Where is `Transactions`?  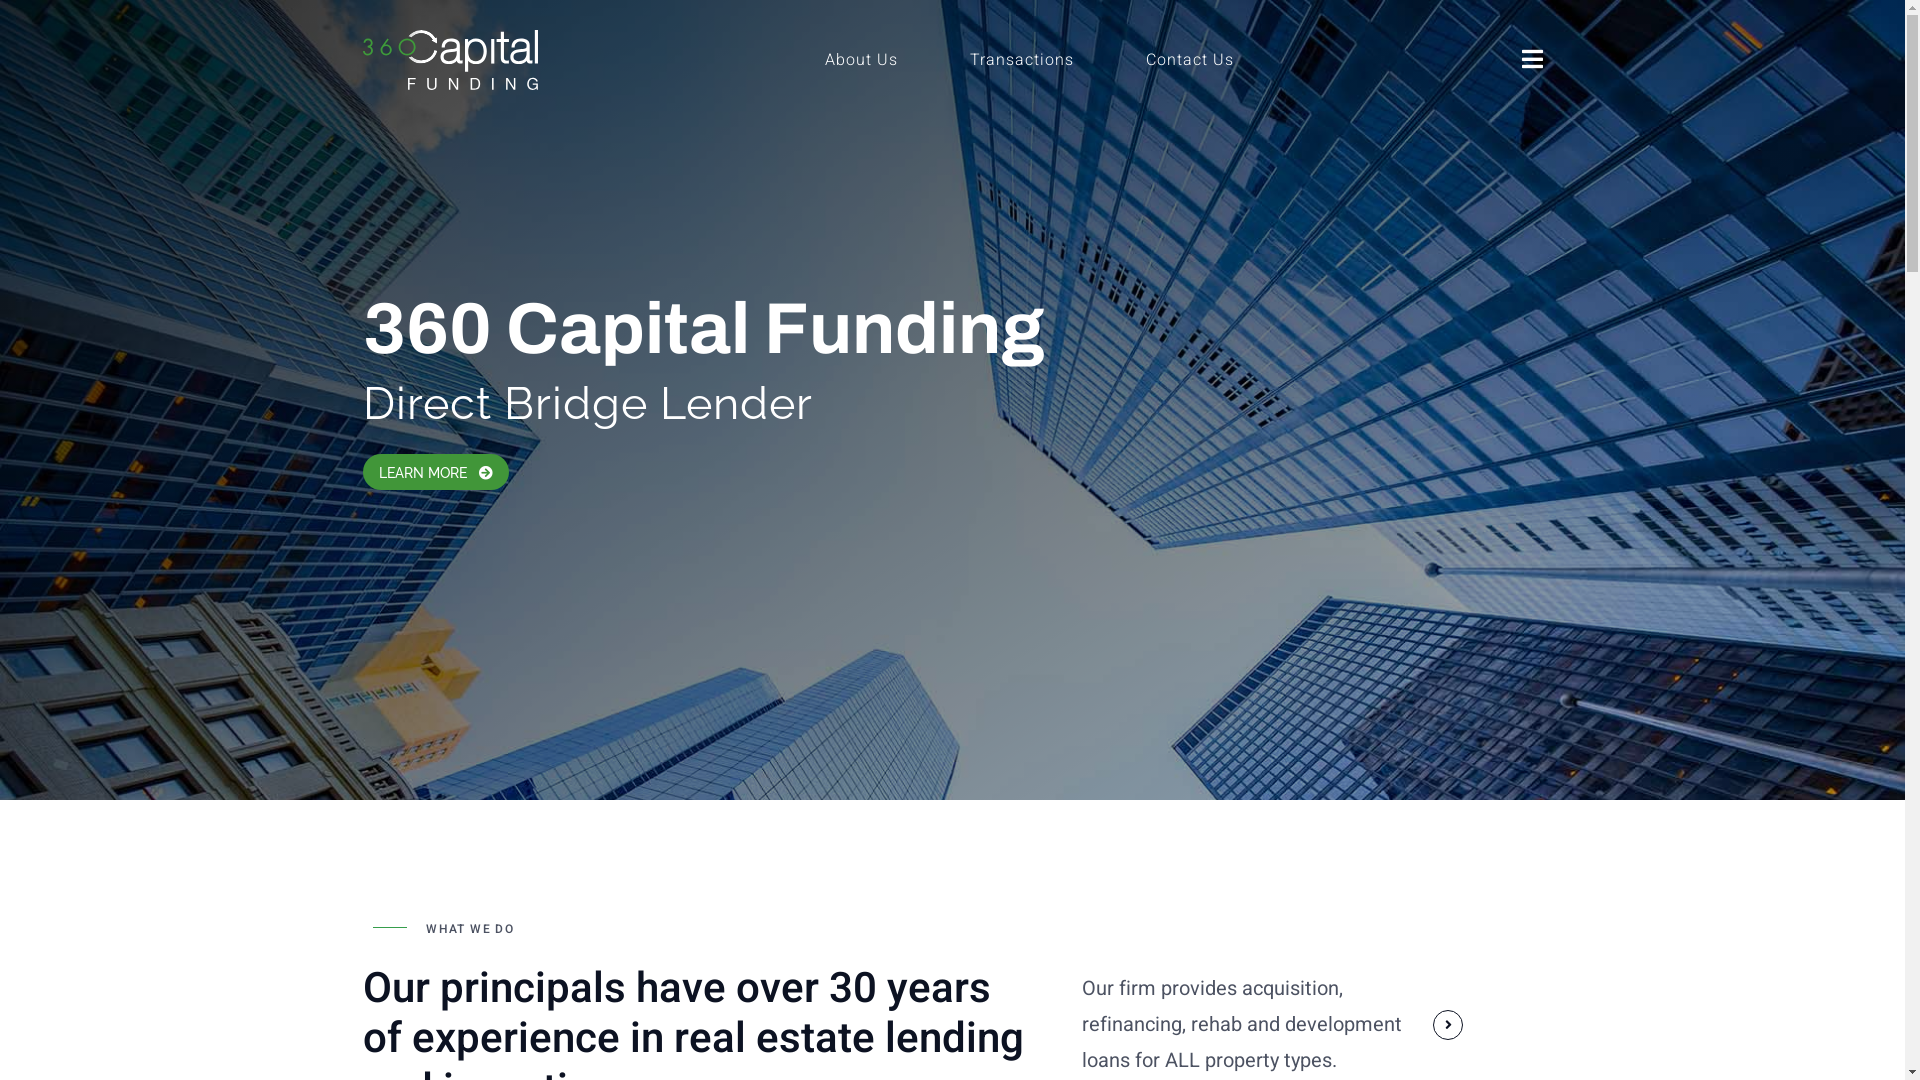 Transactions is located at coordinates (1022, 60).